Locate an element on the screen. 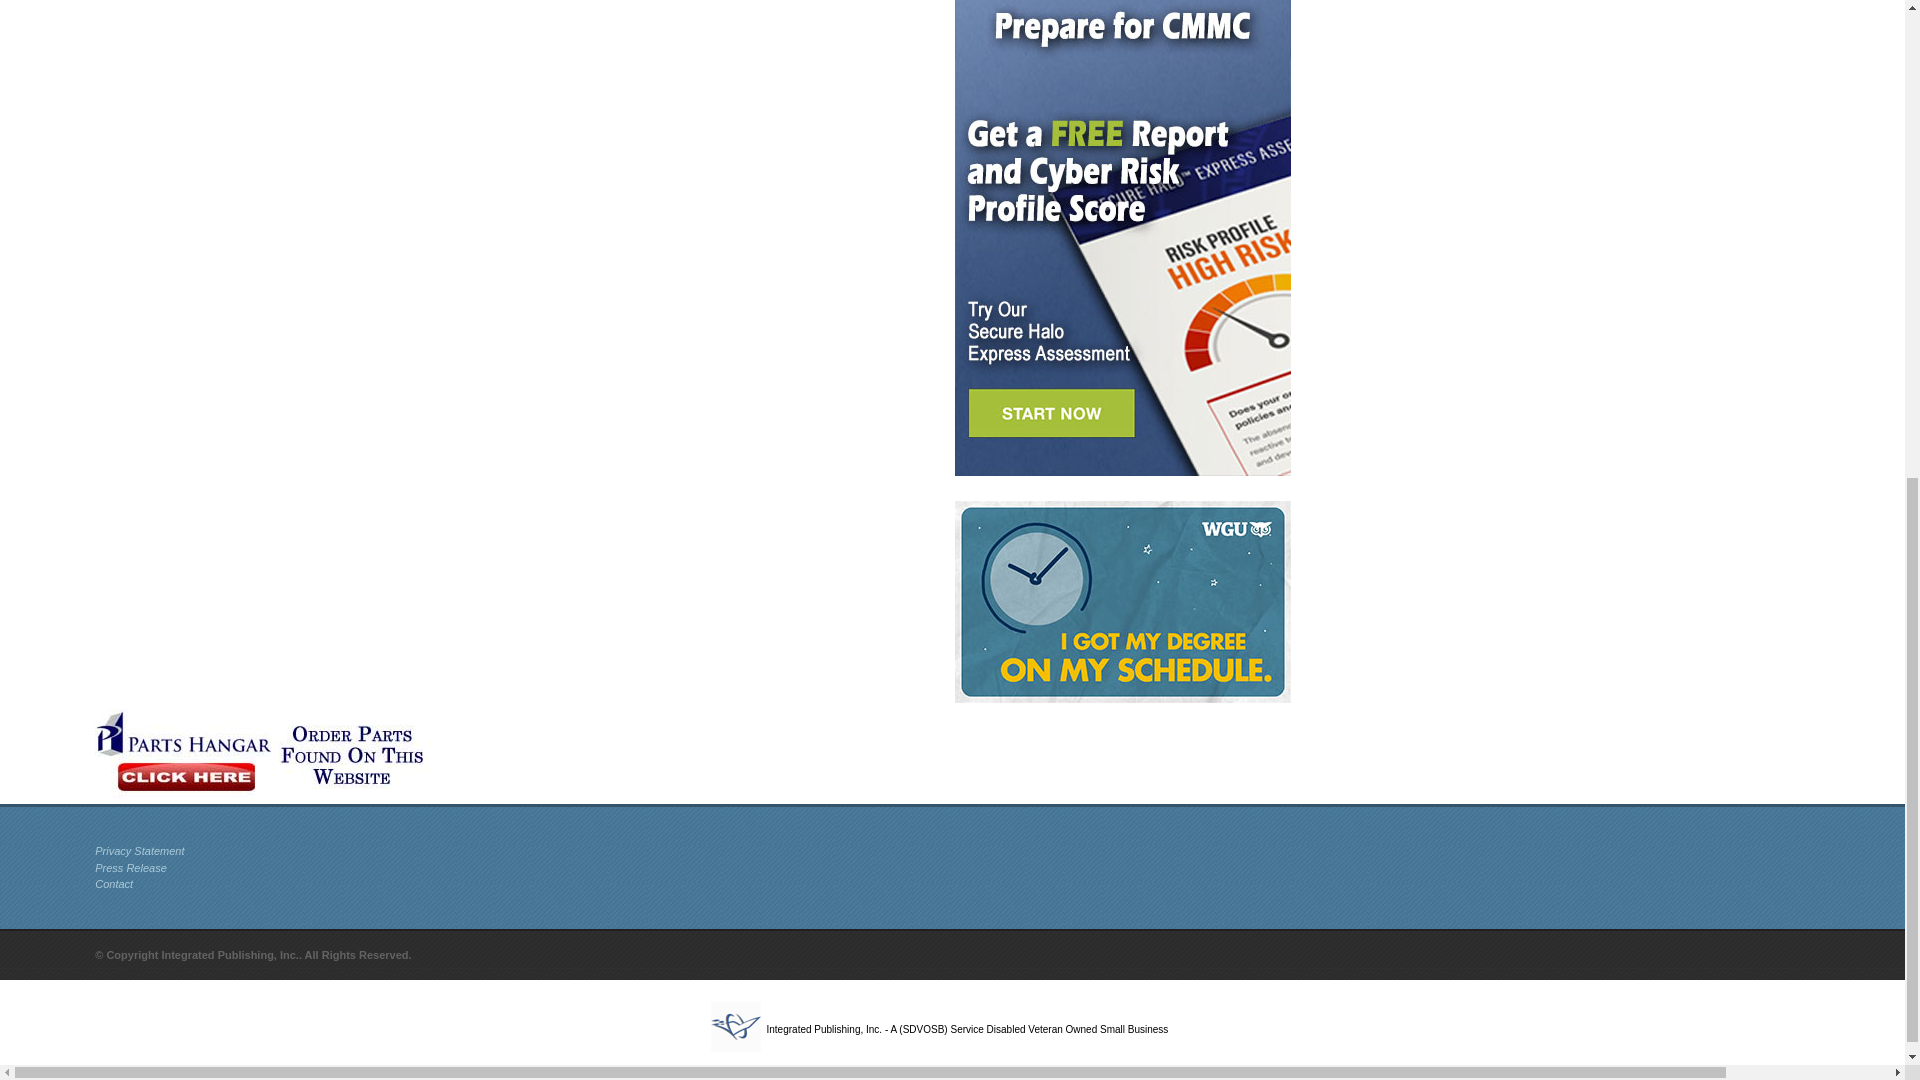 The image size is (1920, 1080). Press Release is located at coordinates (130, 867).